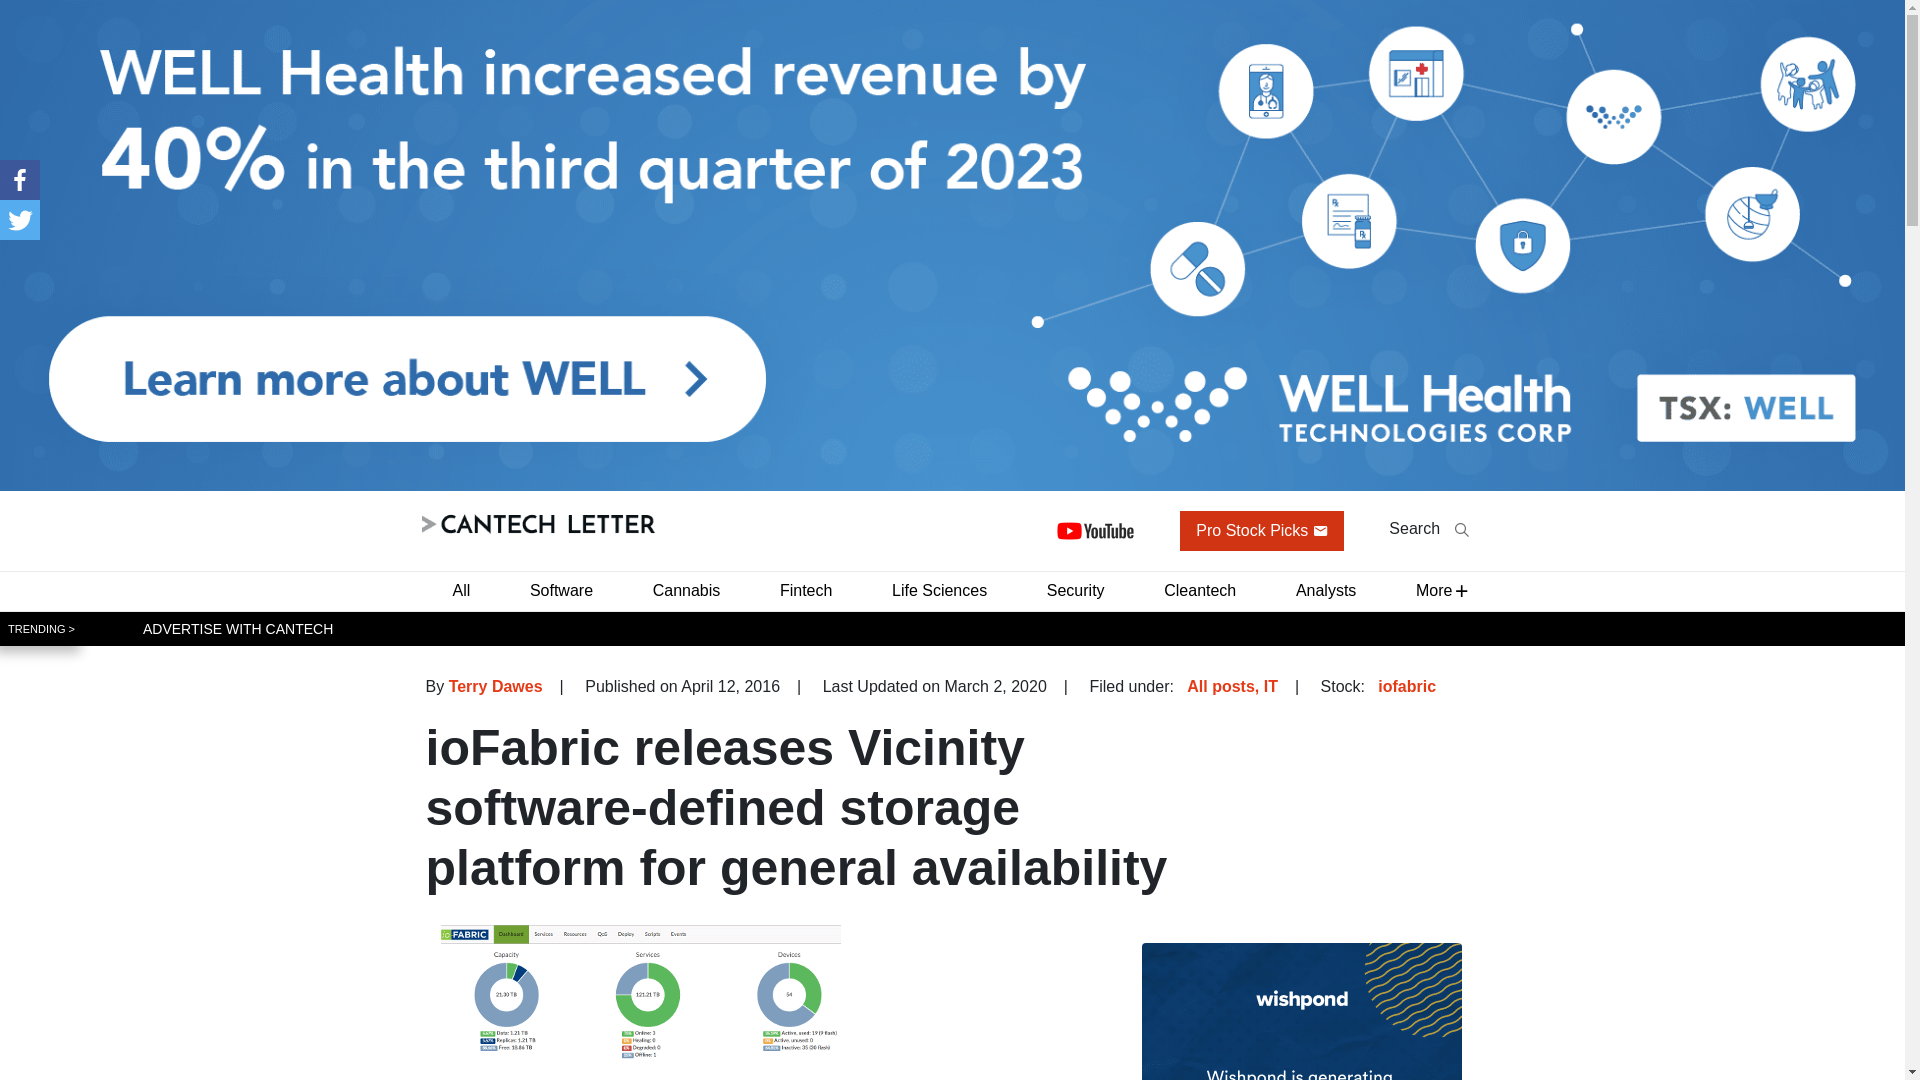  What do you see at coordinates (687, 590) in the screenshot?
I see `Cannabis` at bounding box center [687, 590].